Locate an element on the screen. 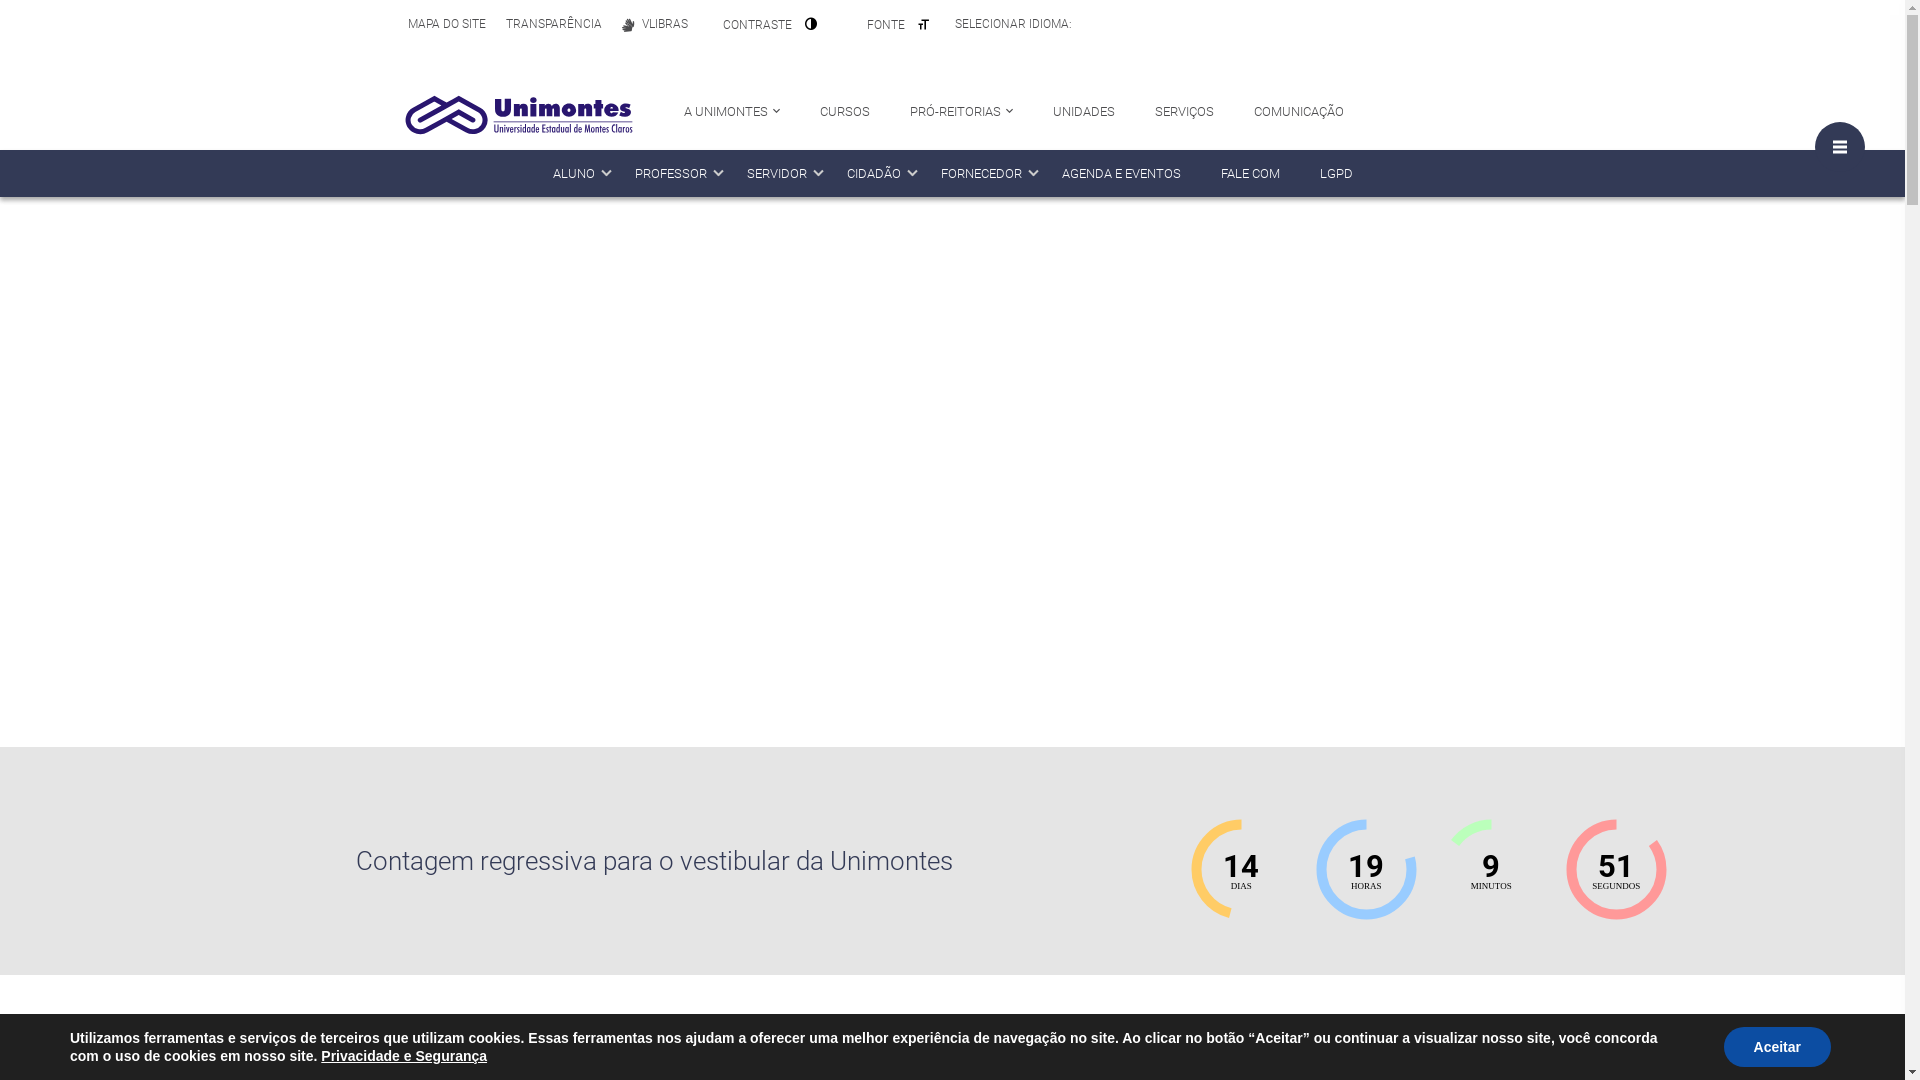 This screenshot has width=1920, height=1080. Portuguese is located at coordinates (1091, 24).